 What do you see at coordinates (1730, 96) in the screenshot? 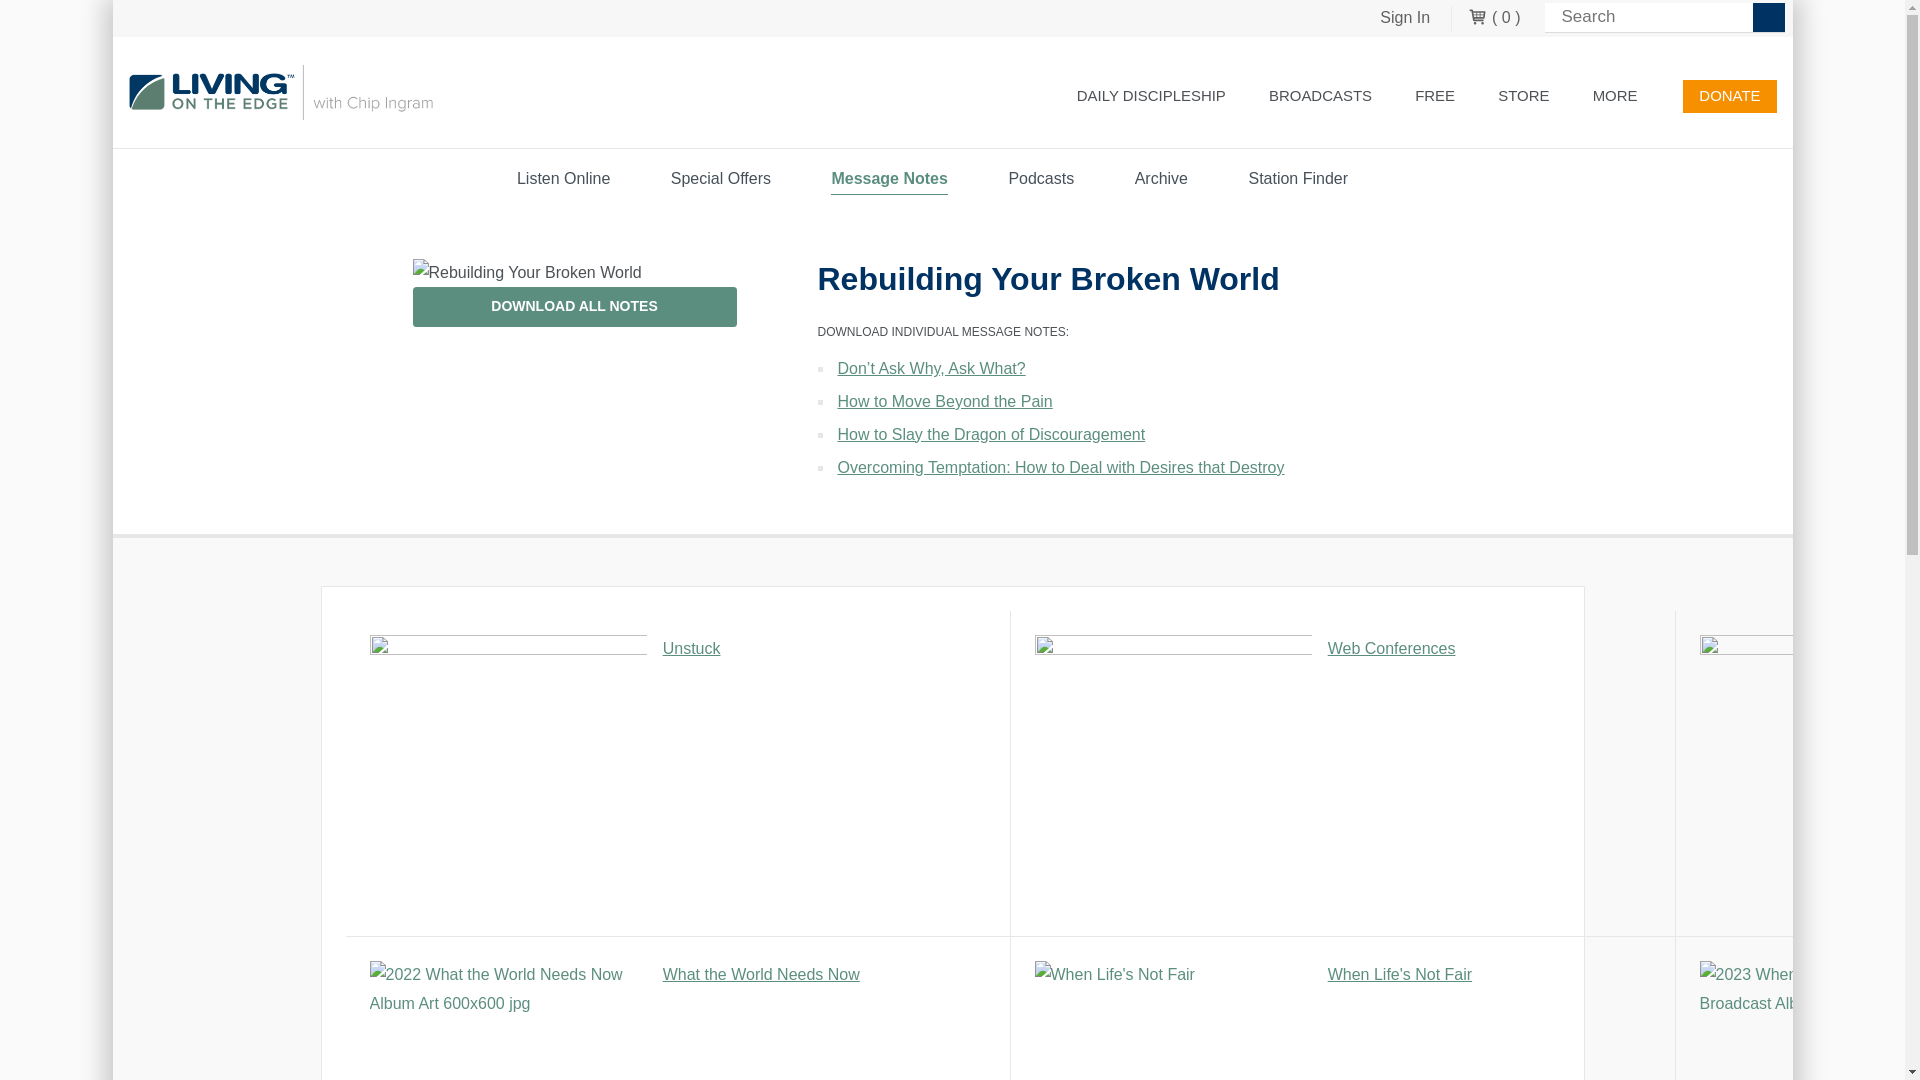
I see `DONATE` at bounding box center [1730, 96].